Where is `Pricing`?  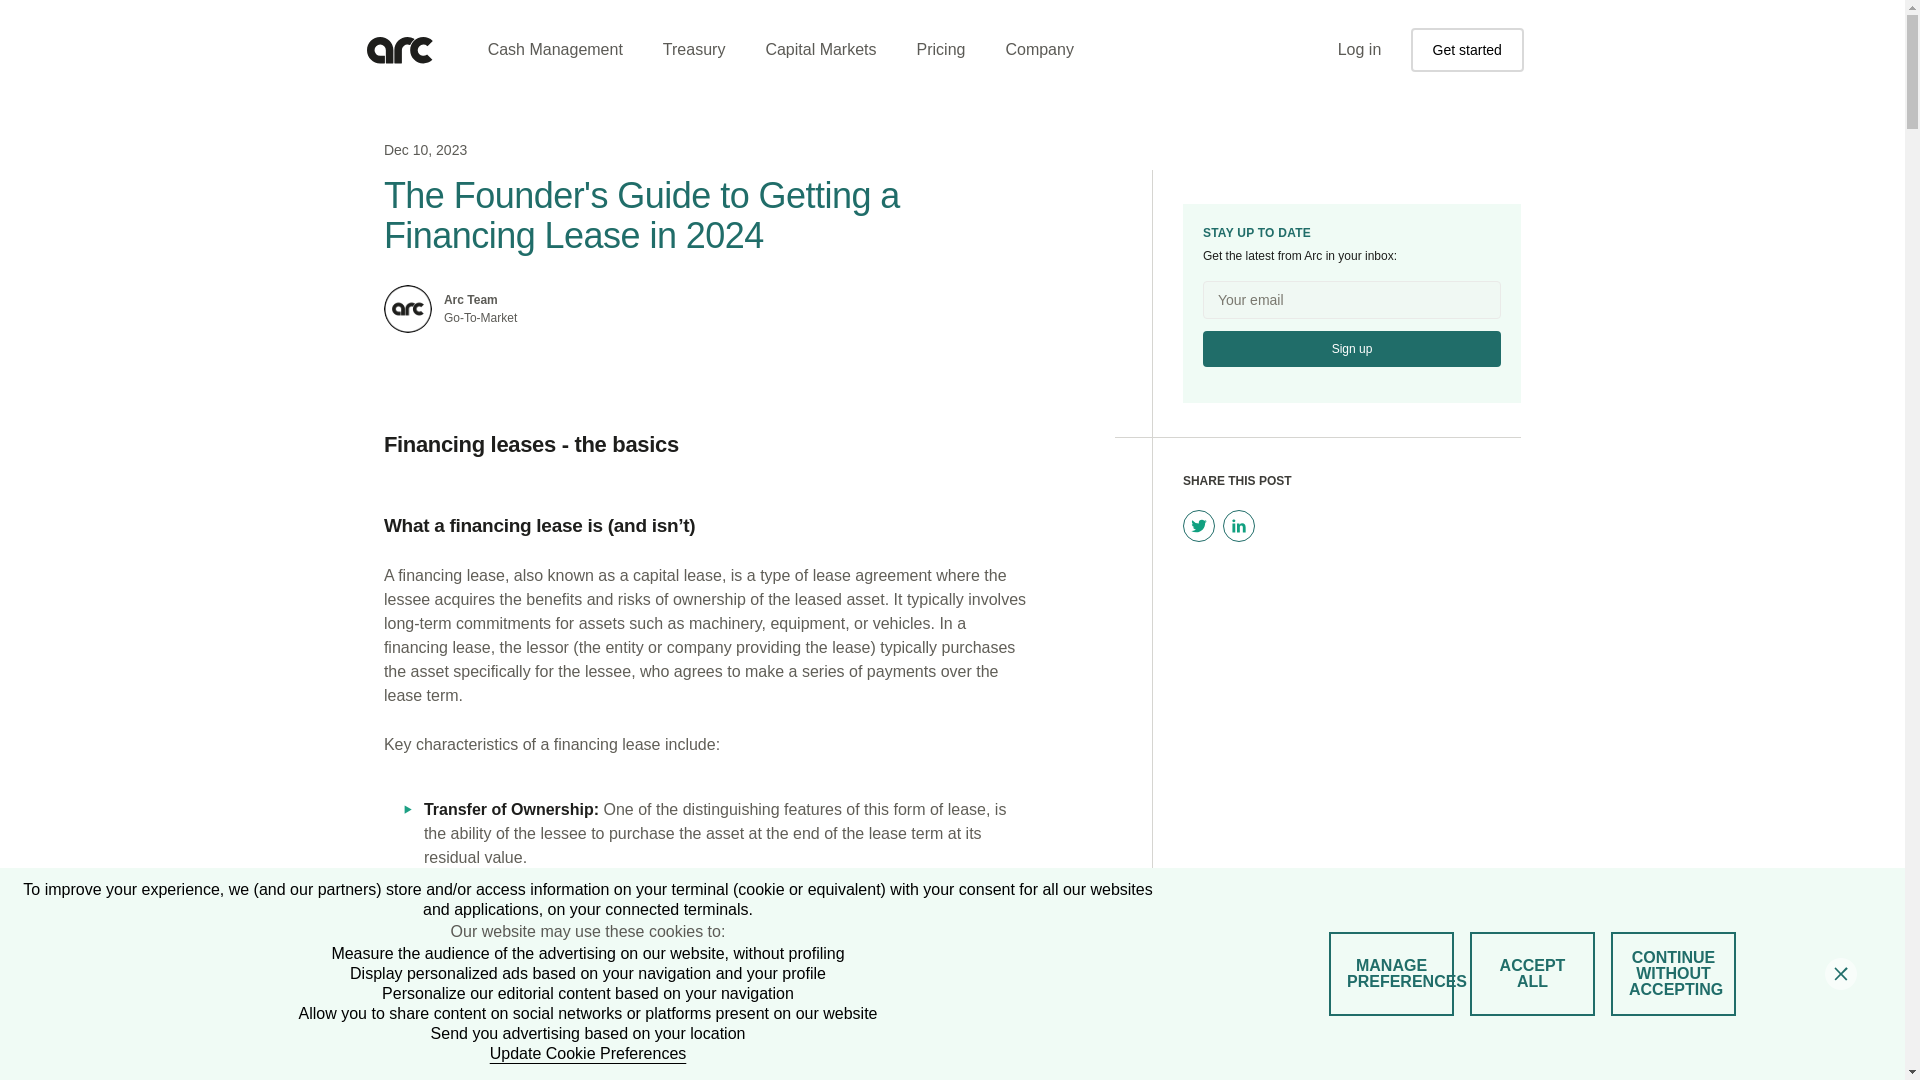
Pricing is located at coordinates (941, 50).